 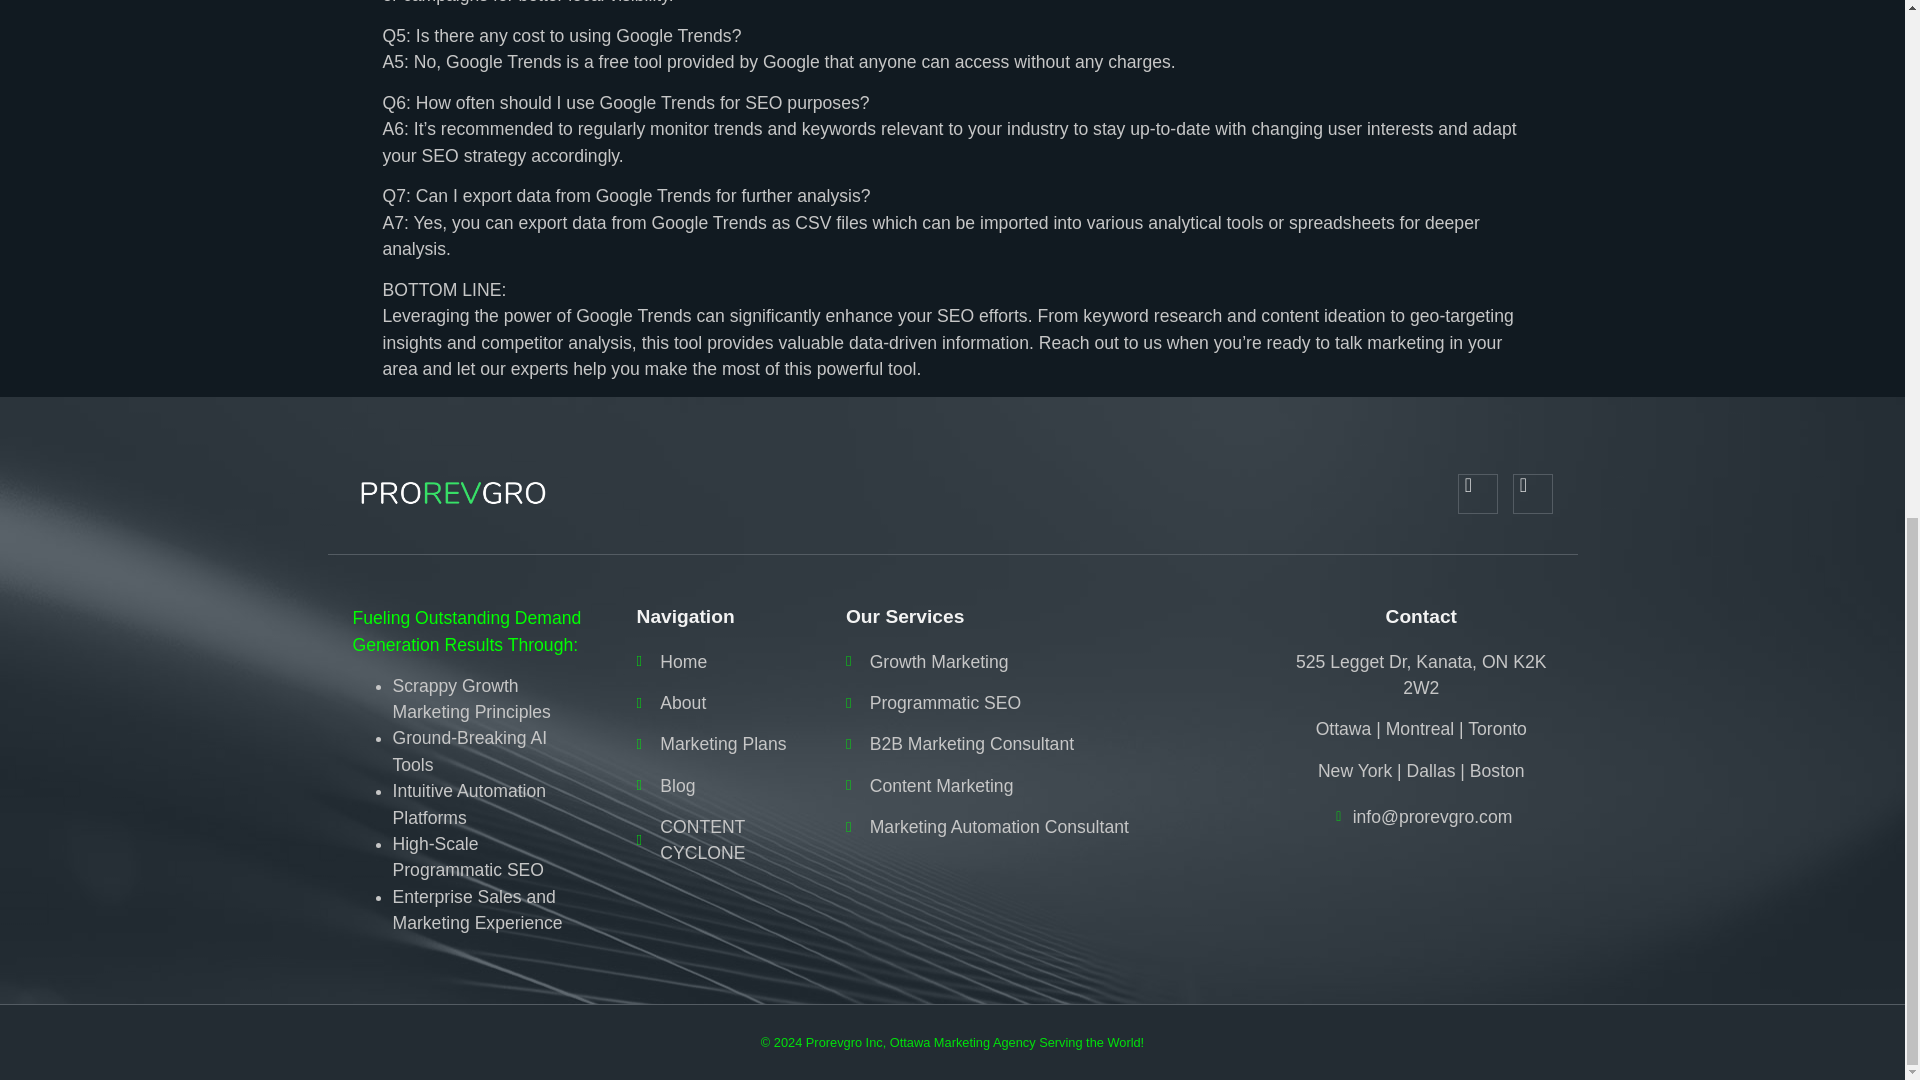 What do you see at coordinates (716, 662) in the screenshot?
I see `Home` at bounding box center [716, 662].